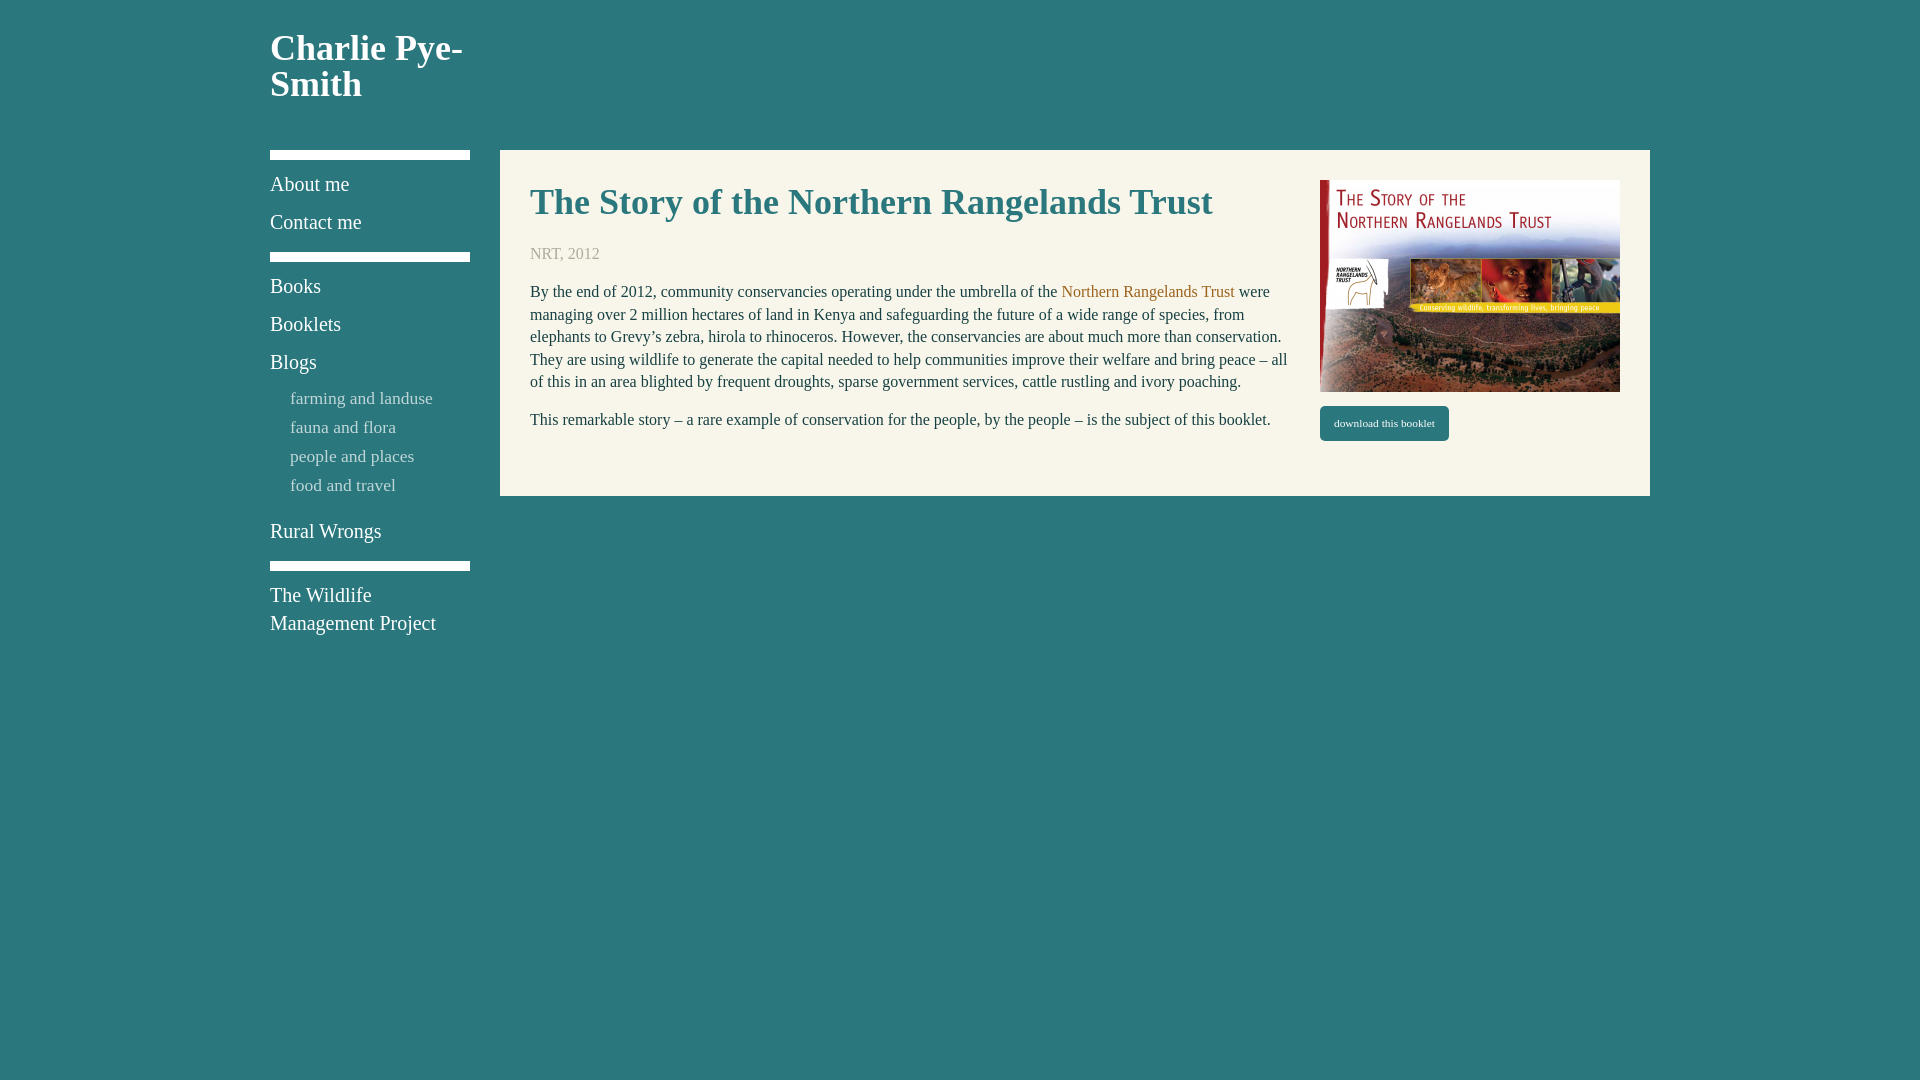 The width and height of the screenshot is (1920, 1080). Describe the element at coordinates (342, 484) in the screenshot. I see `food and travel` at that location.